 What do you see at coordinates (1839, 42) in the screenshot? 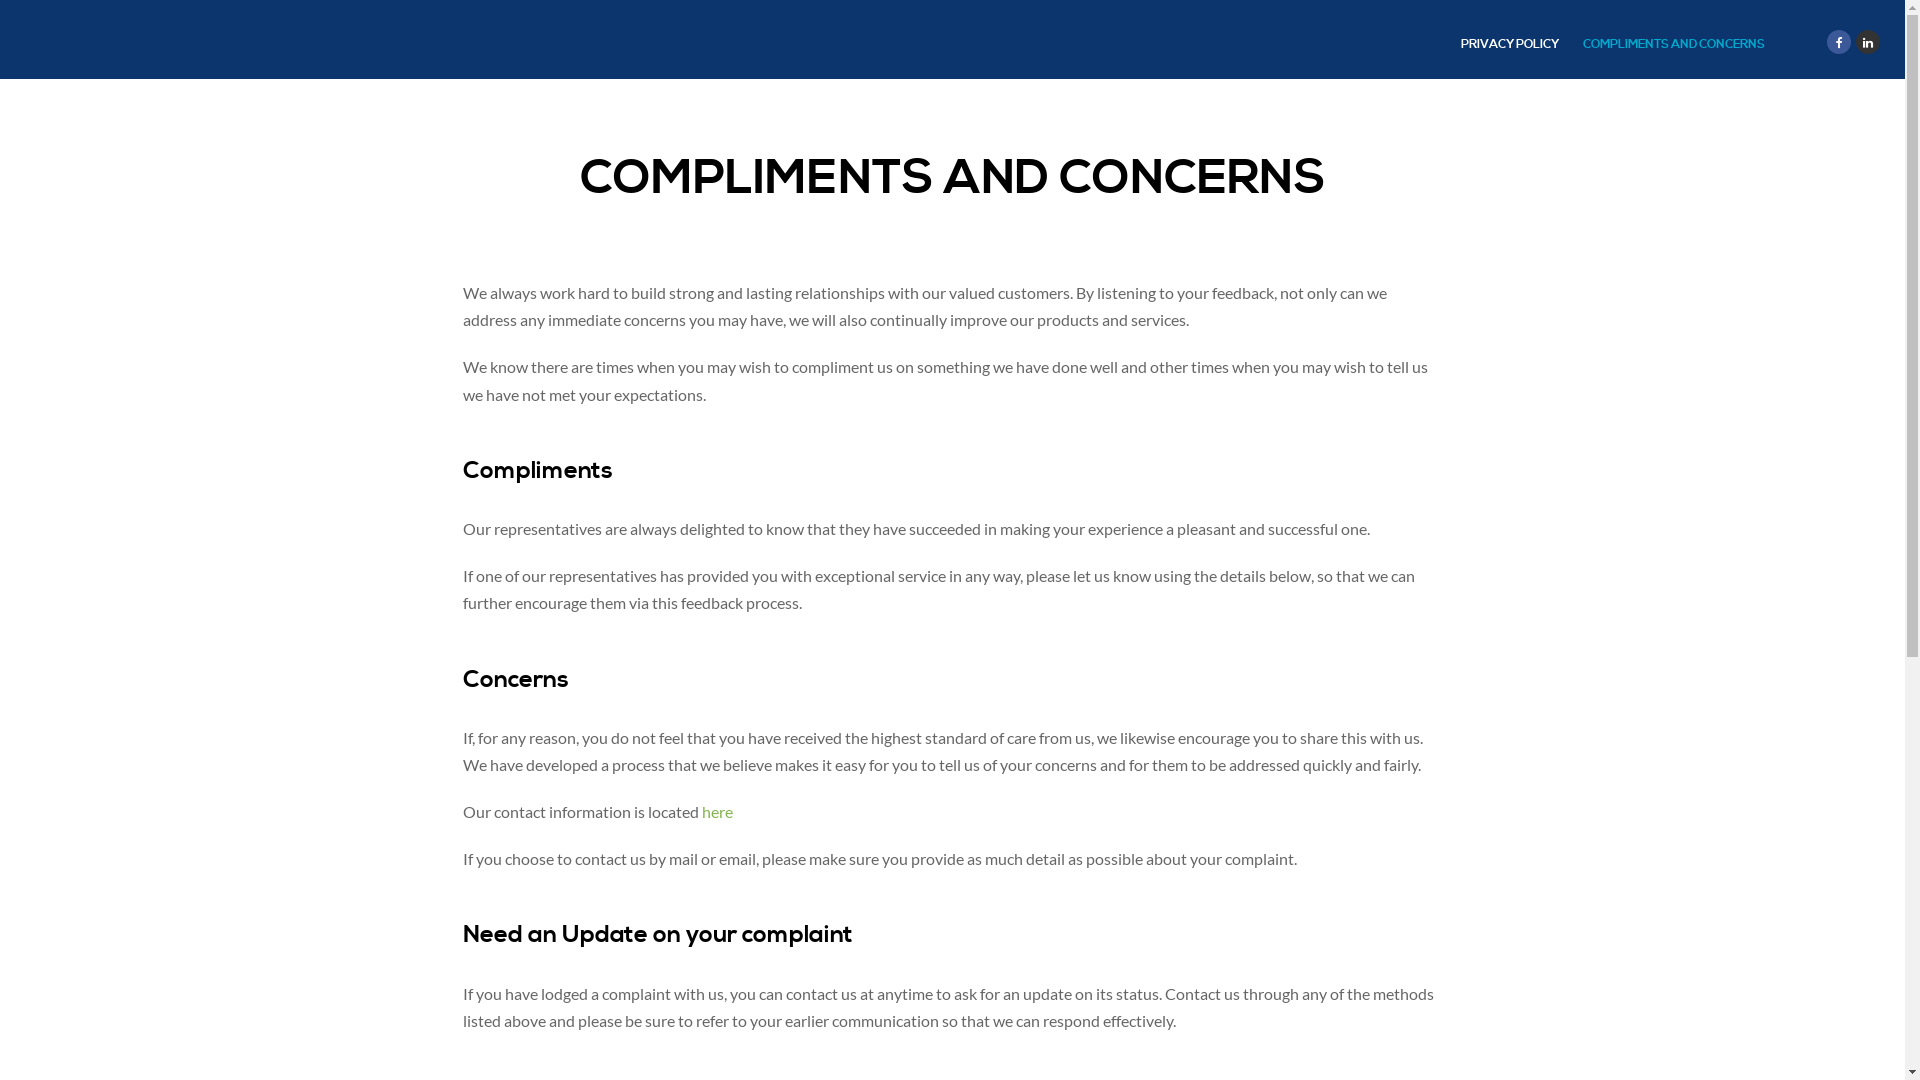
I see `Facebook` at bounding box center [1839, 42].